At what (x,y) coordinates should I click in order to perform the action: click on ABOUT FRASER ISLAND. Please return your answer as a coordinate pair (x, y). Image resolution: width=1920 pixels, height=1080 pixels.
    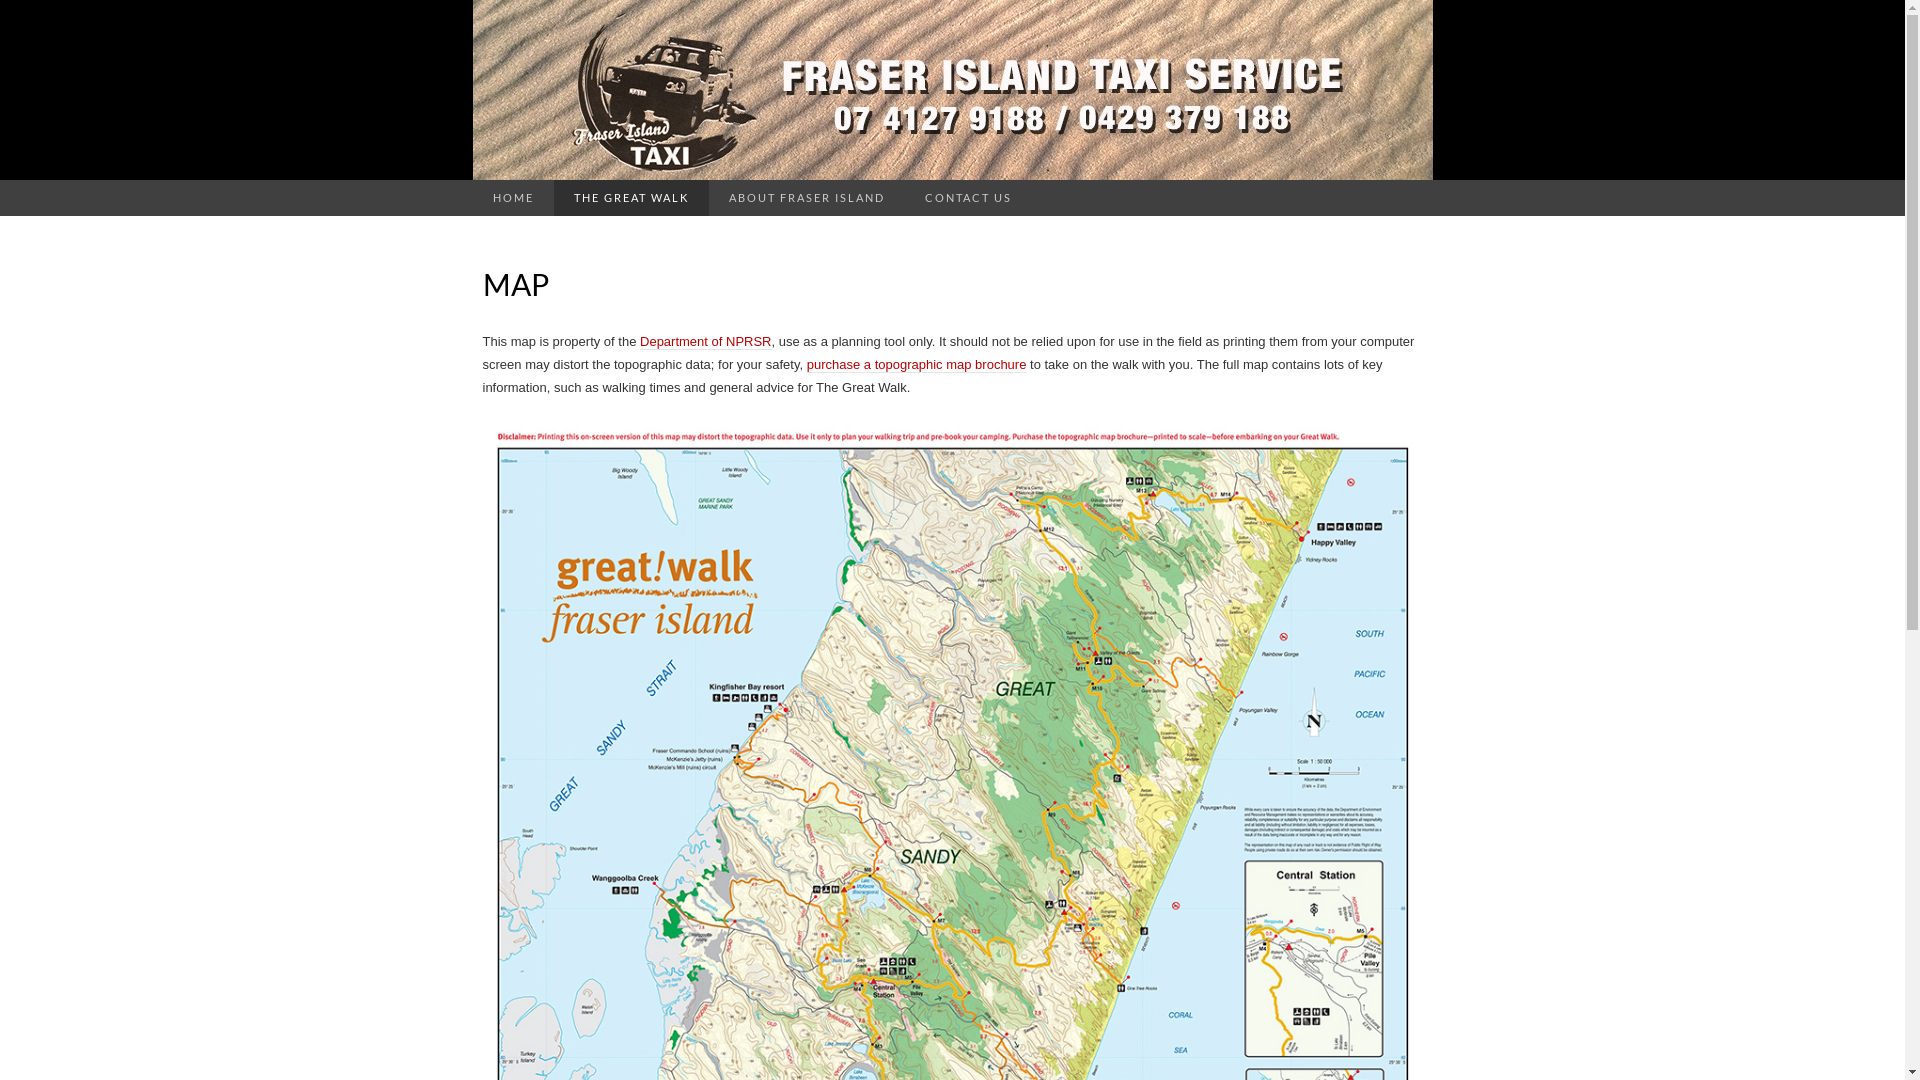
    Looking at the image, I should click on (806, 198).